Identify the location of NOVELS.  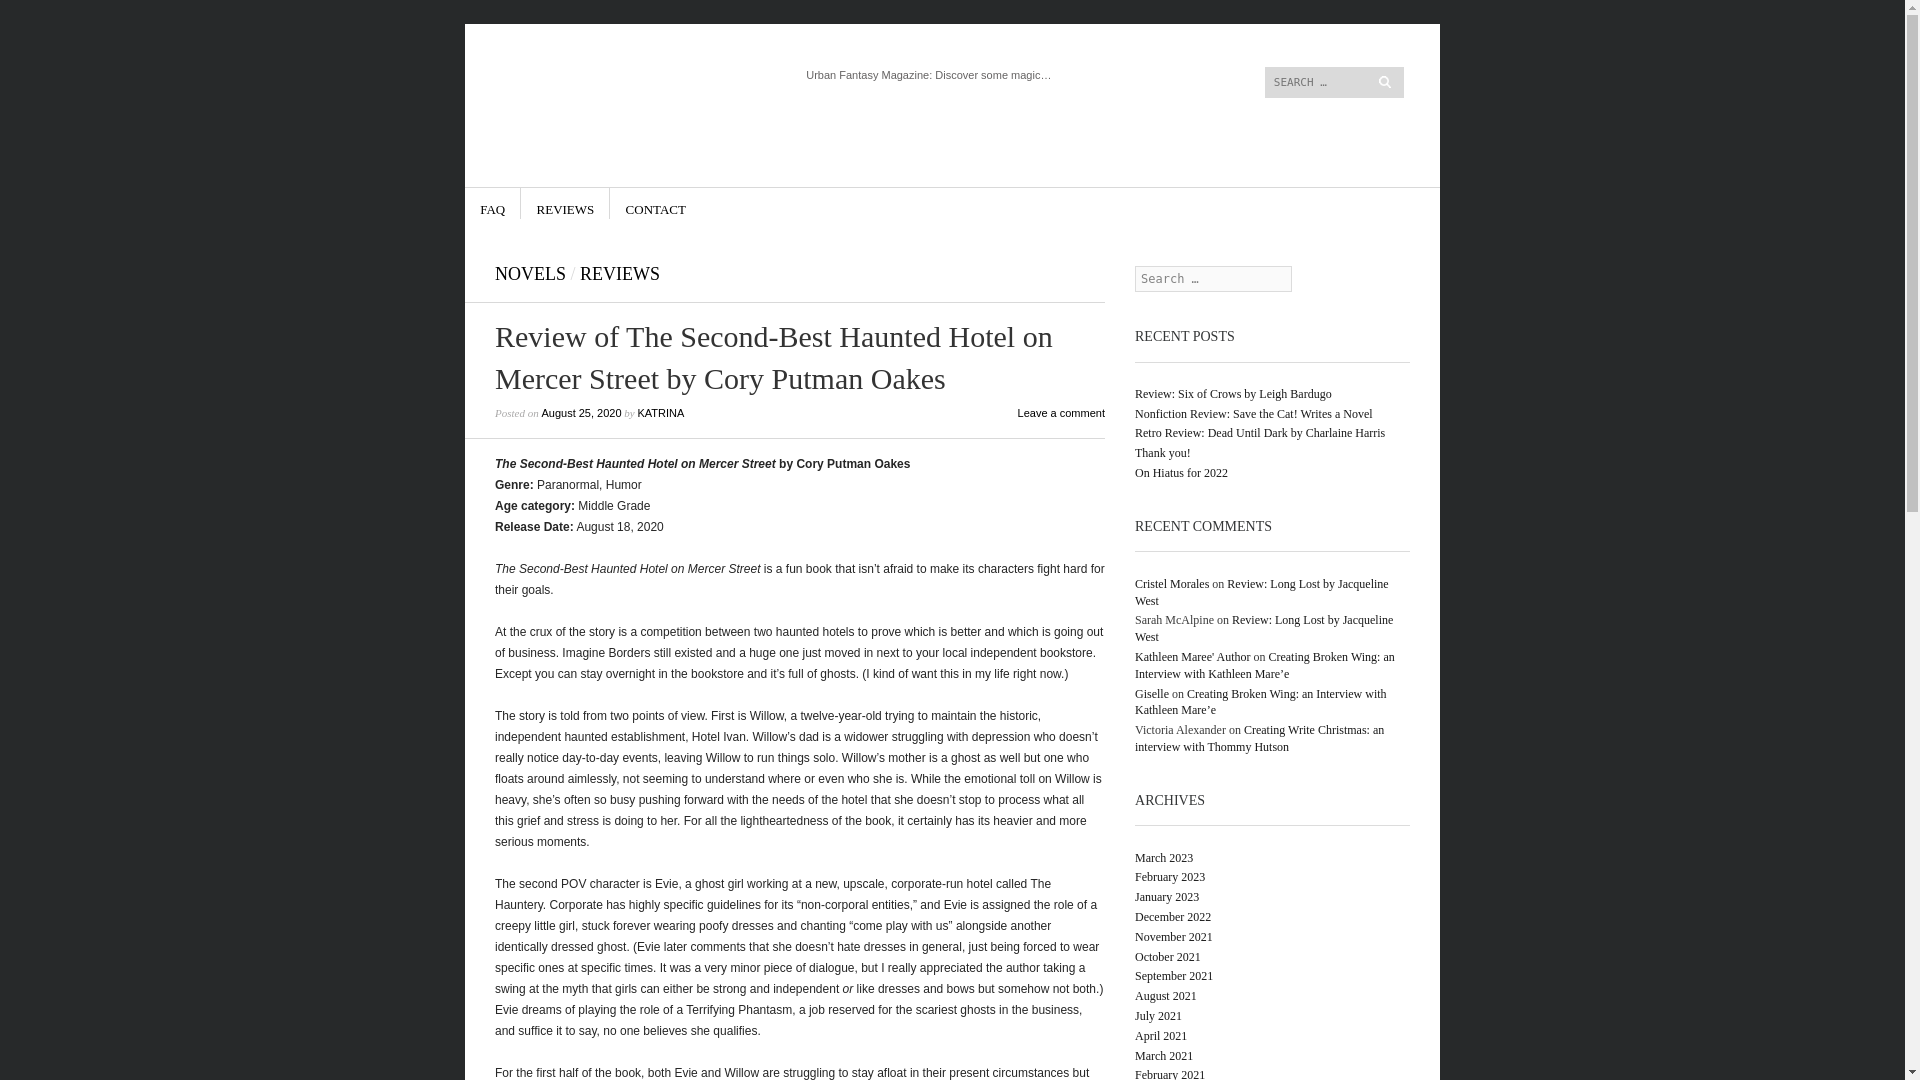
(530, 274).